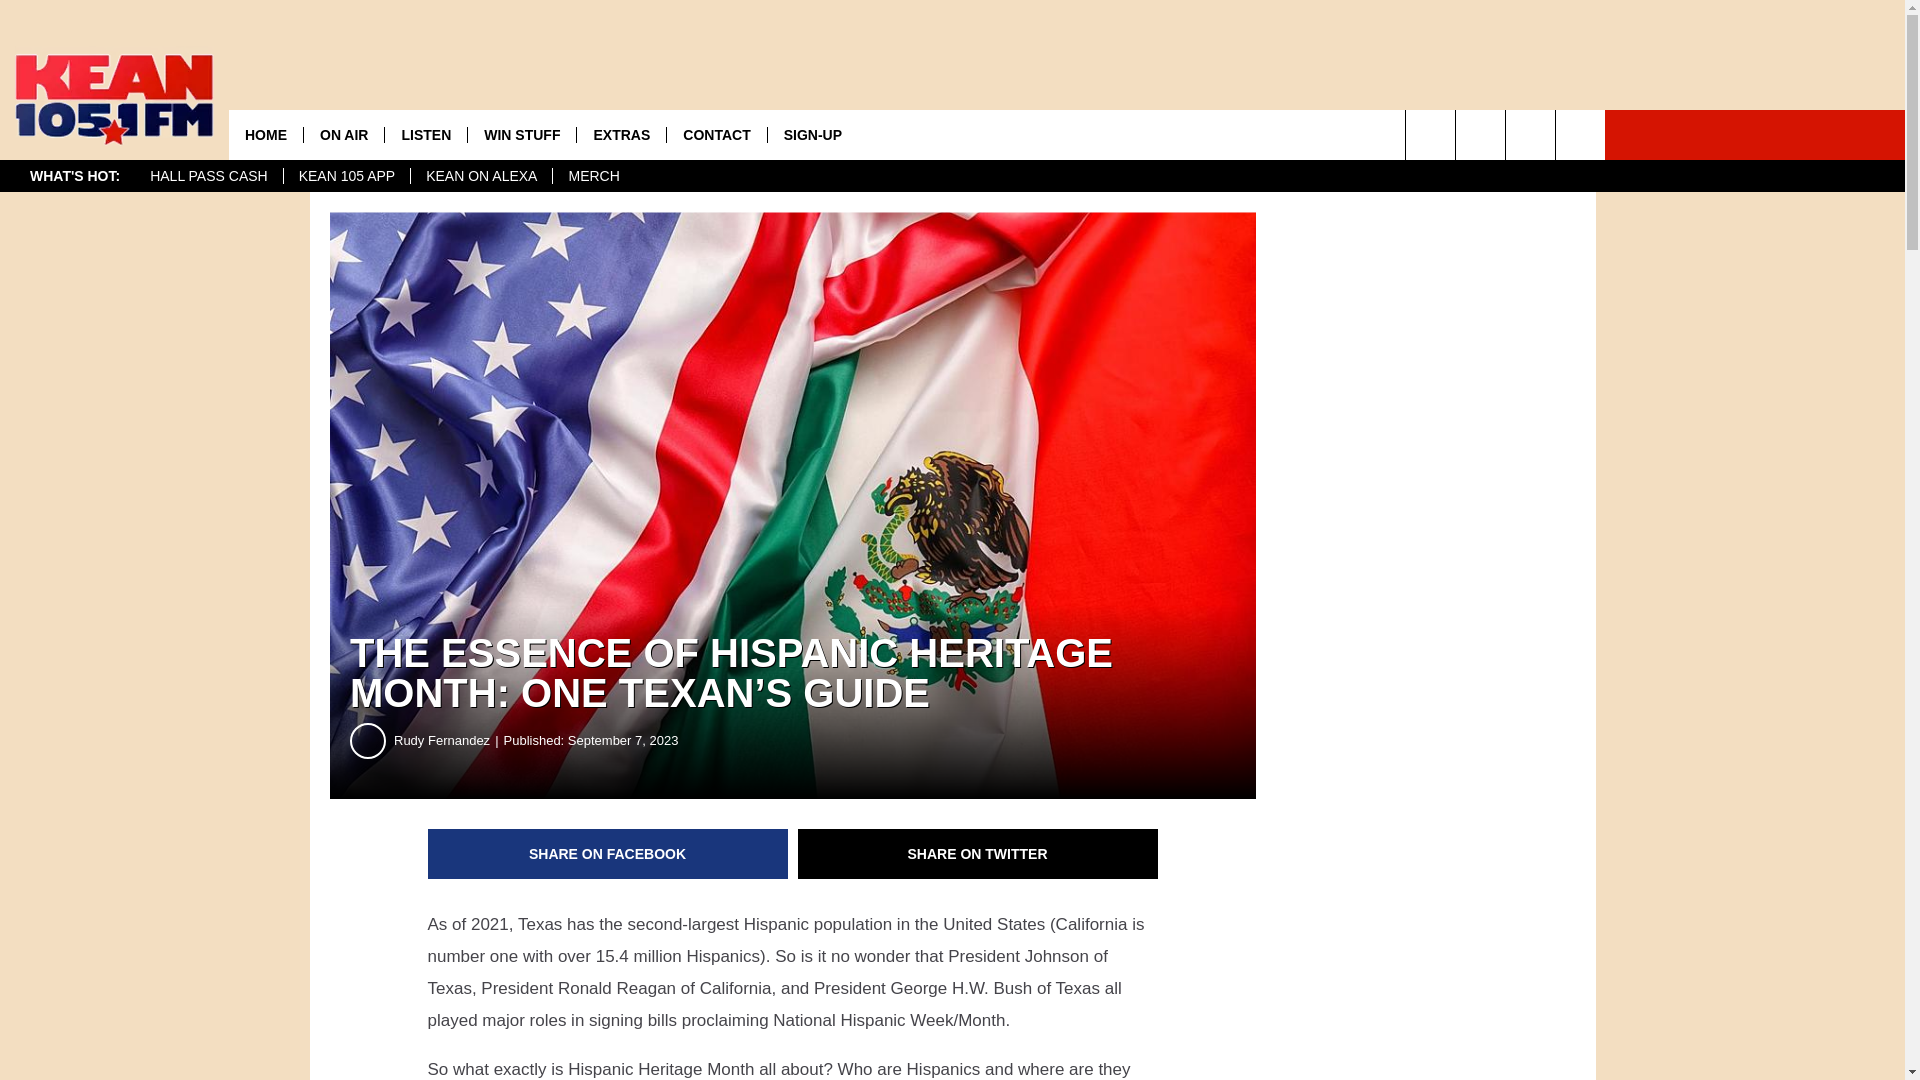  What do you see at coordinates (74, 176) in the screenshot?
I see `WHAT'S HOT:` at bounding box center [74, 176].